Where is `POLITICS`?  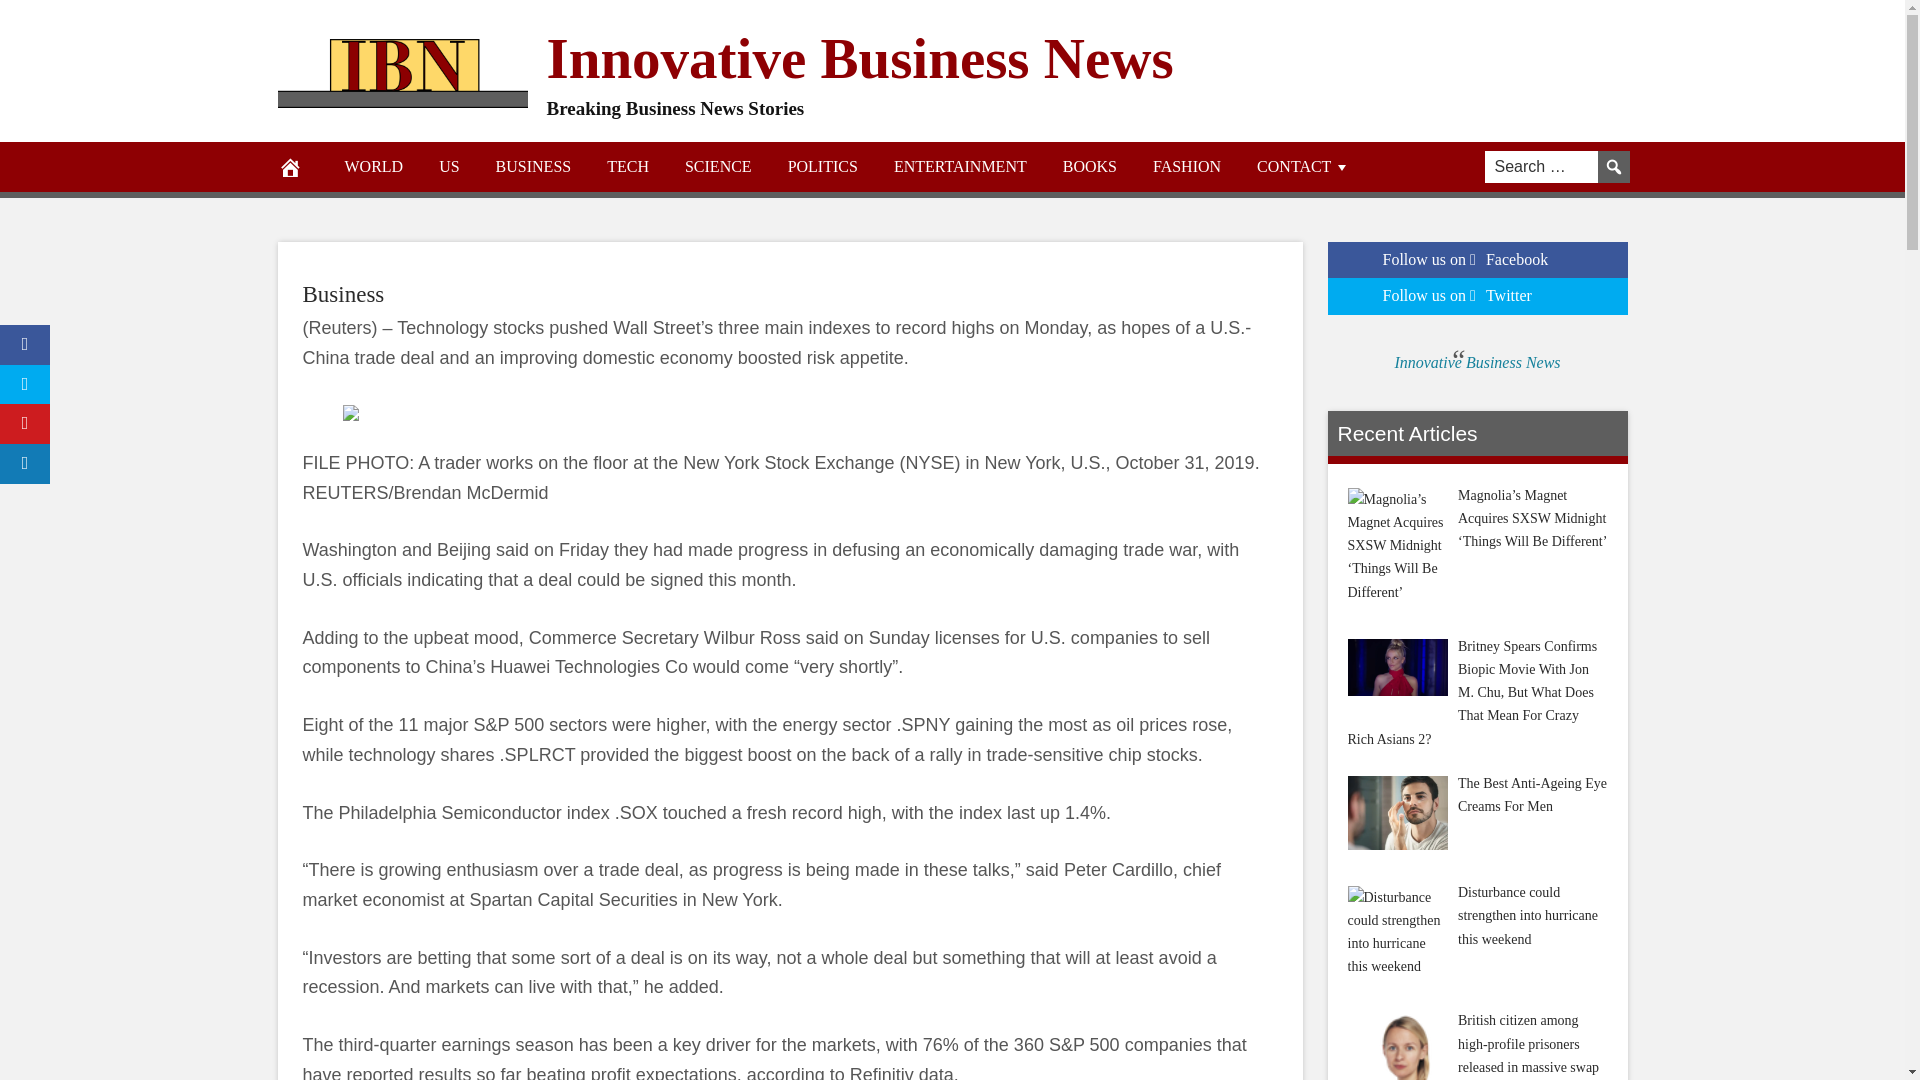 POLITICS is located at coordinates (822, 166).